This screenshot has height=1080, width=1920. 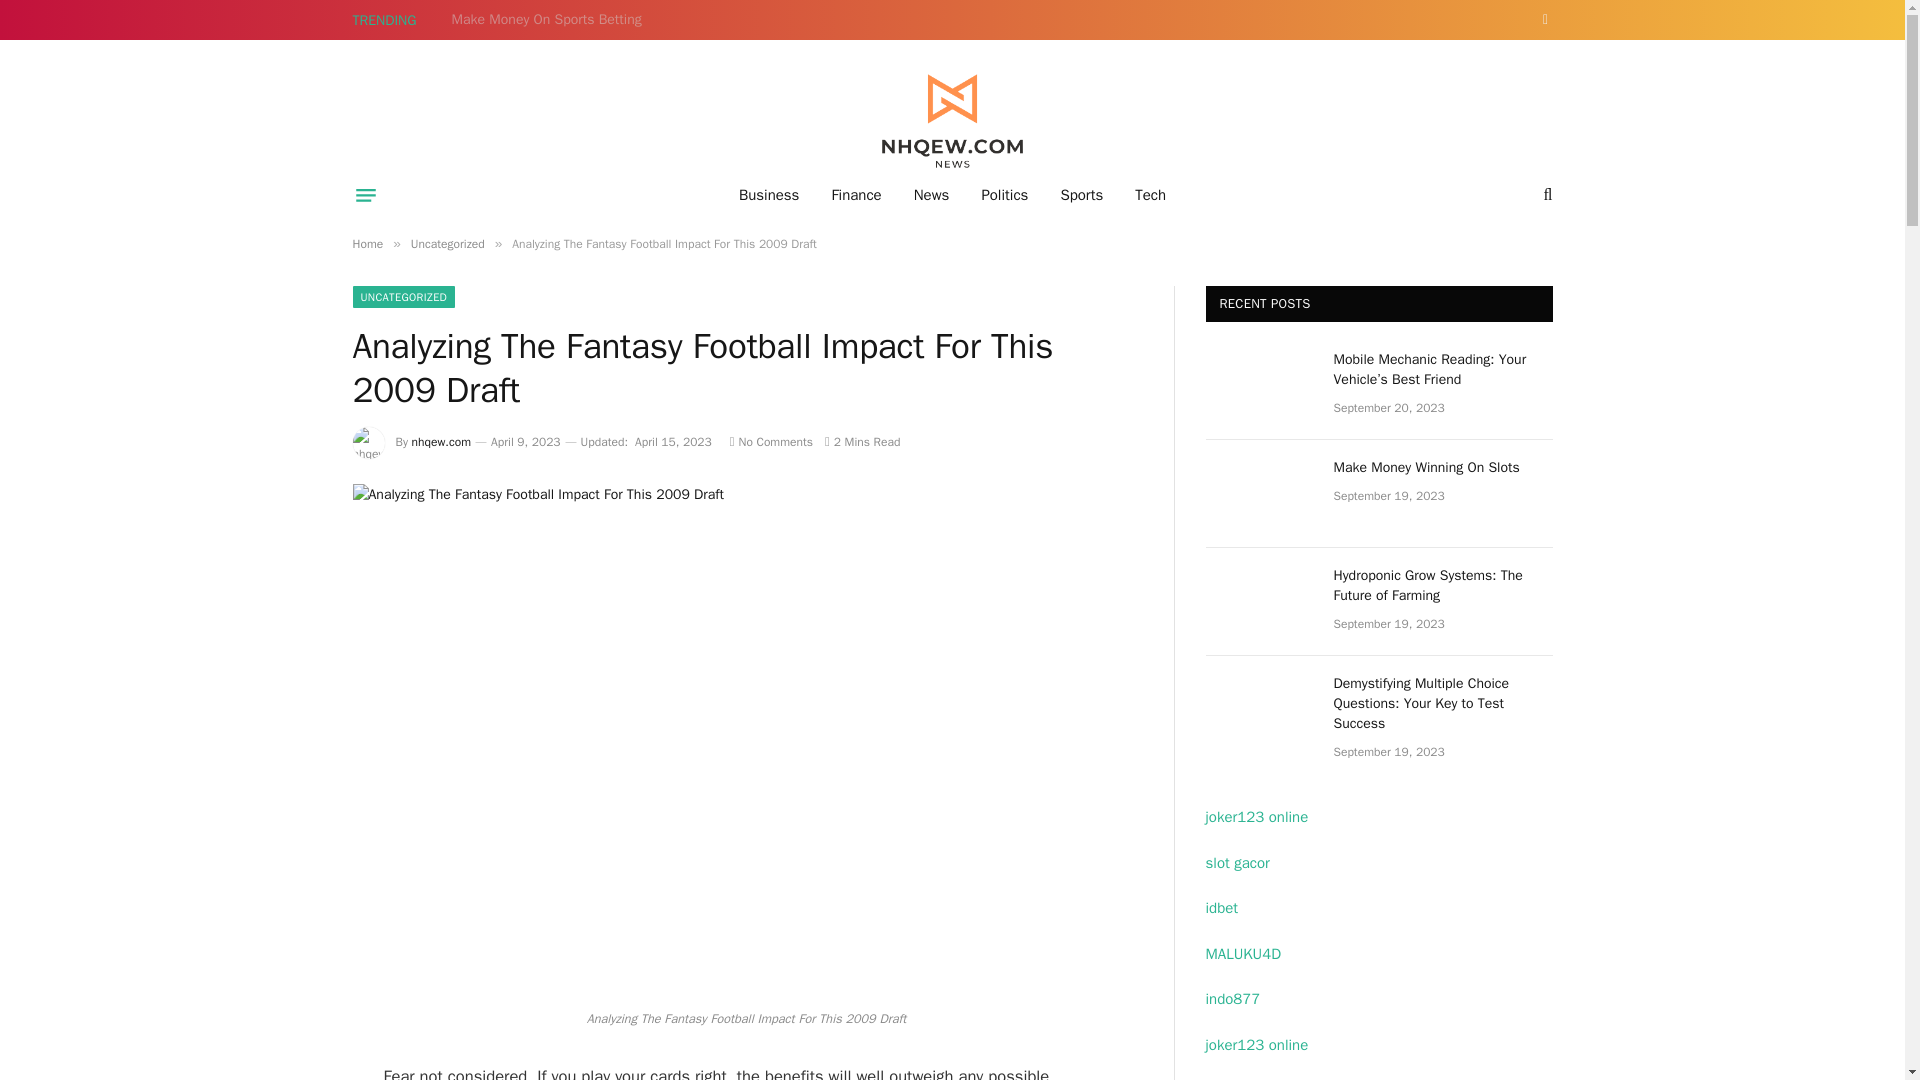 I want to click on Uncategorized, so click(x=448, y=244).